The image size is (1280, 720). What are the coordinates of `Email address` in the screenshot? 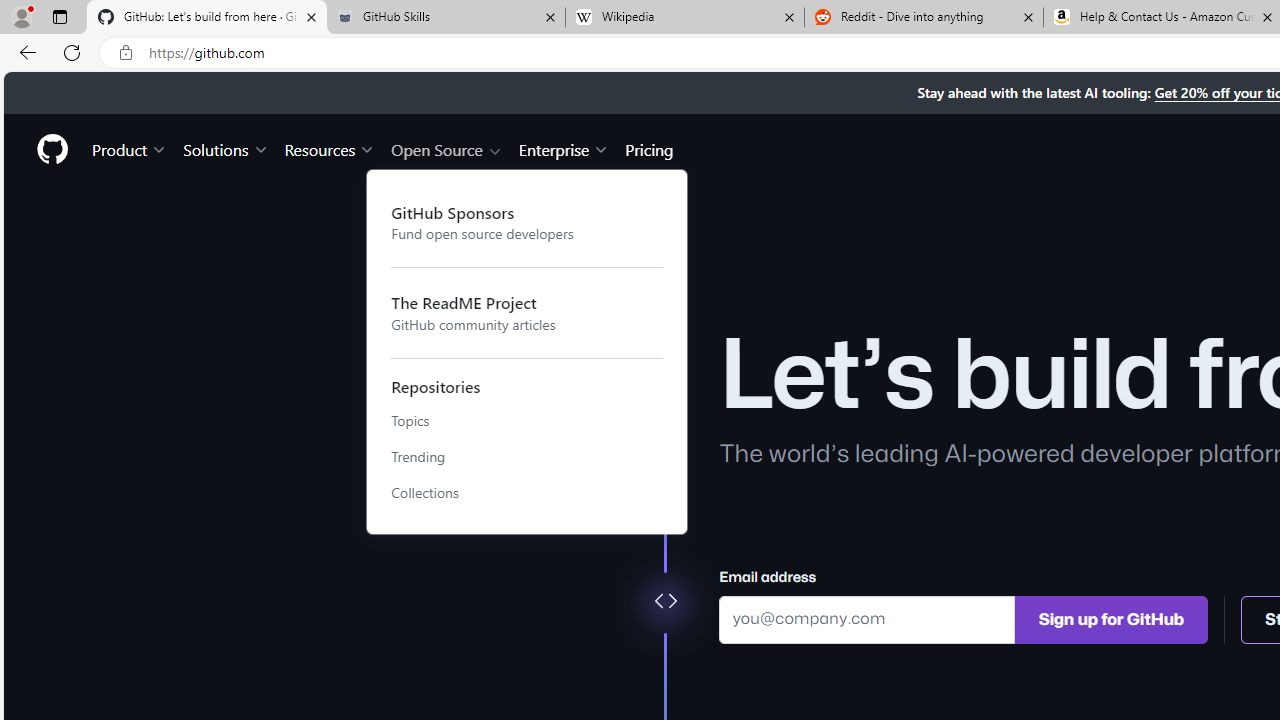 It's located at (867, 618).